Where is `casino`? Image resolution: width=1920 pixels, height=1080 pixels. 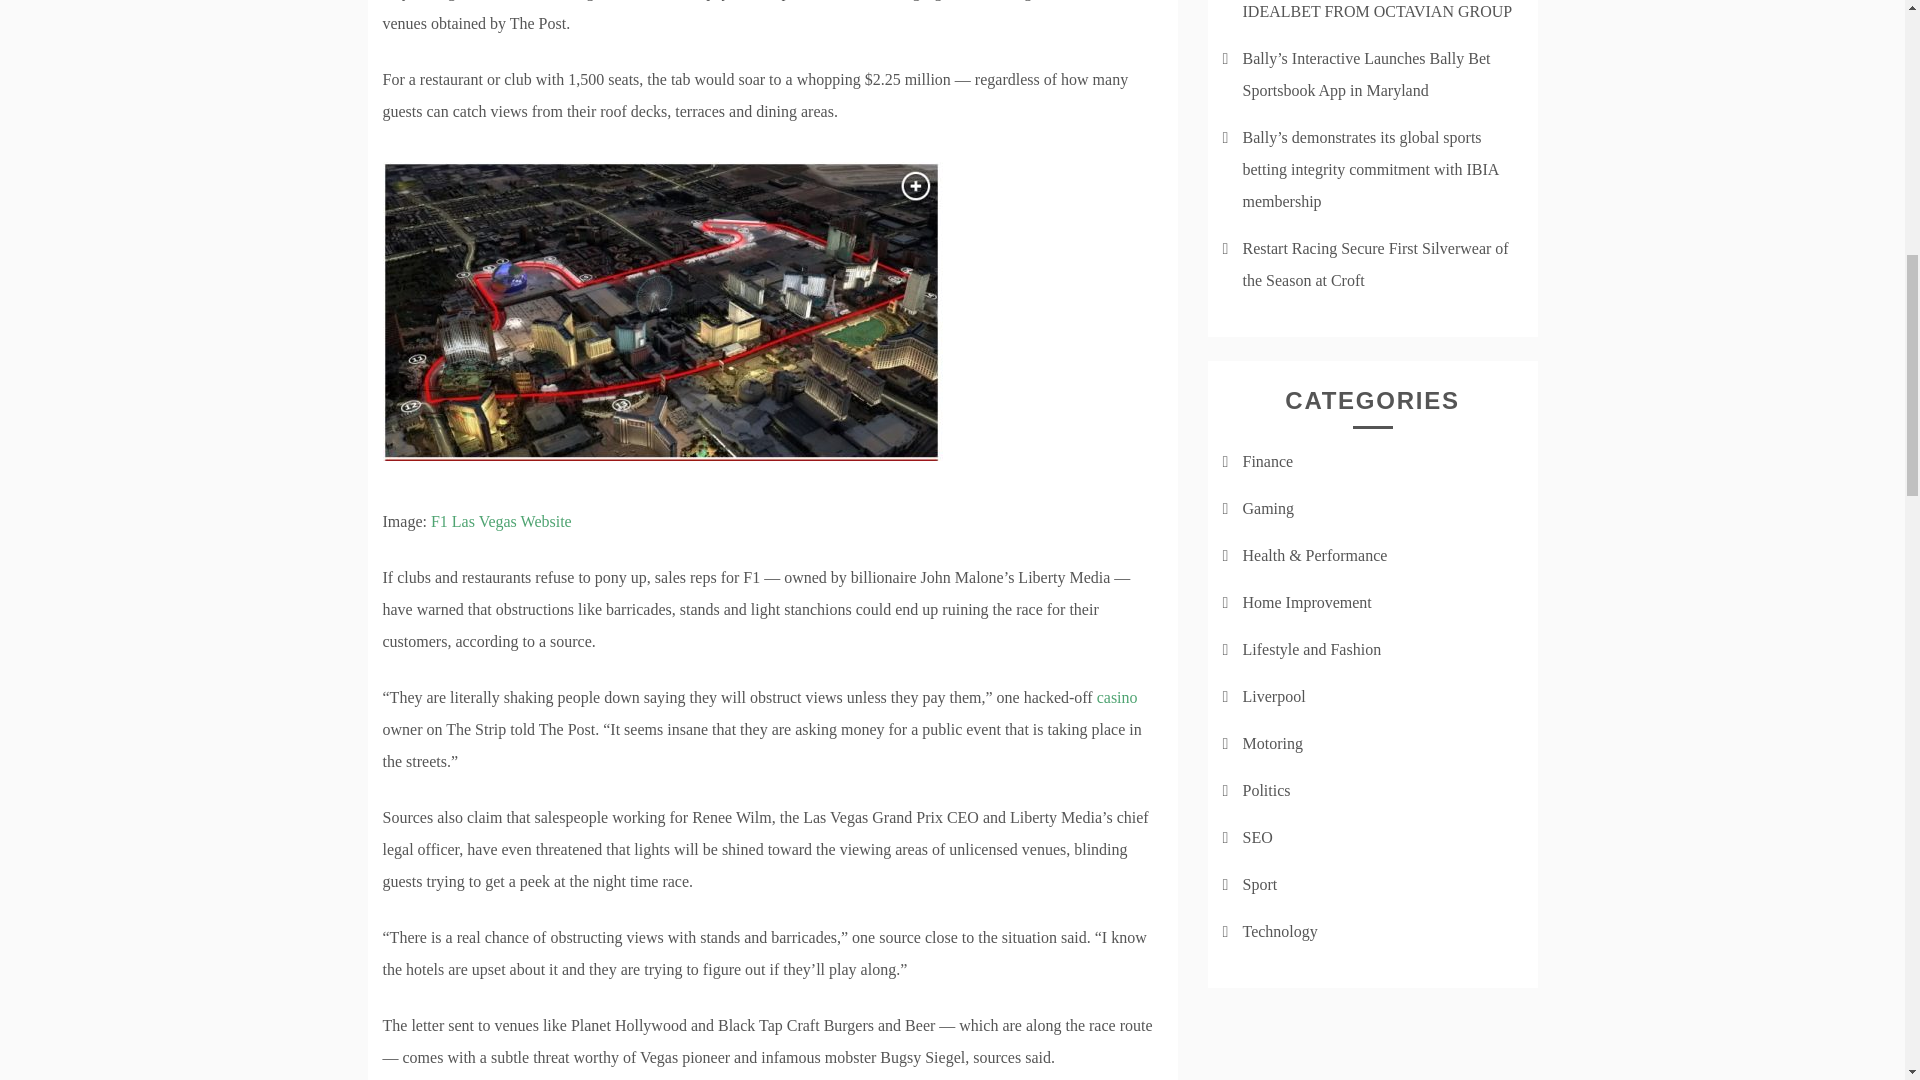
casino is located at coordinates (1117, 698).